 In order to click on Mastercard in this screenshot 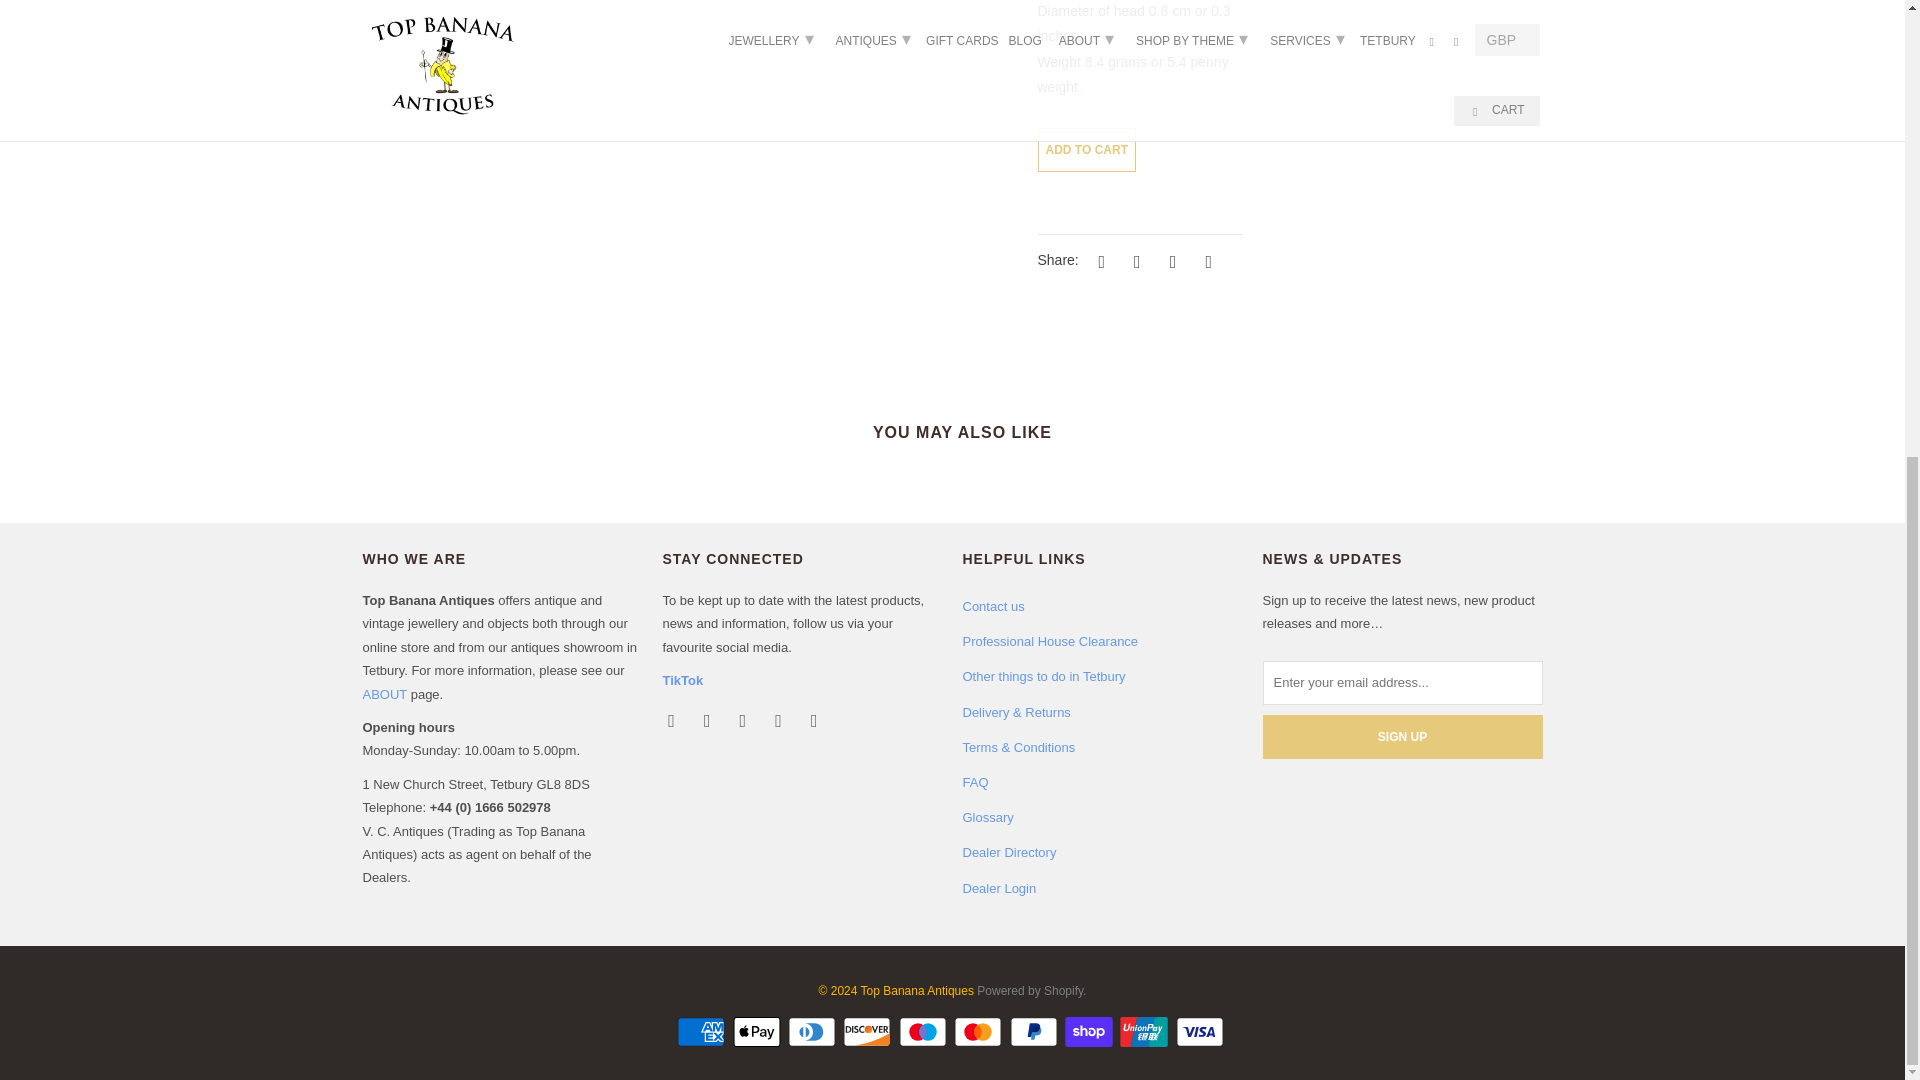, I will do `click(980, 1032)`.